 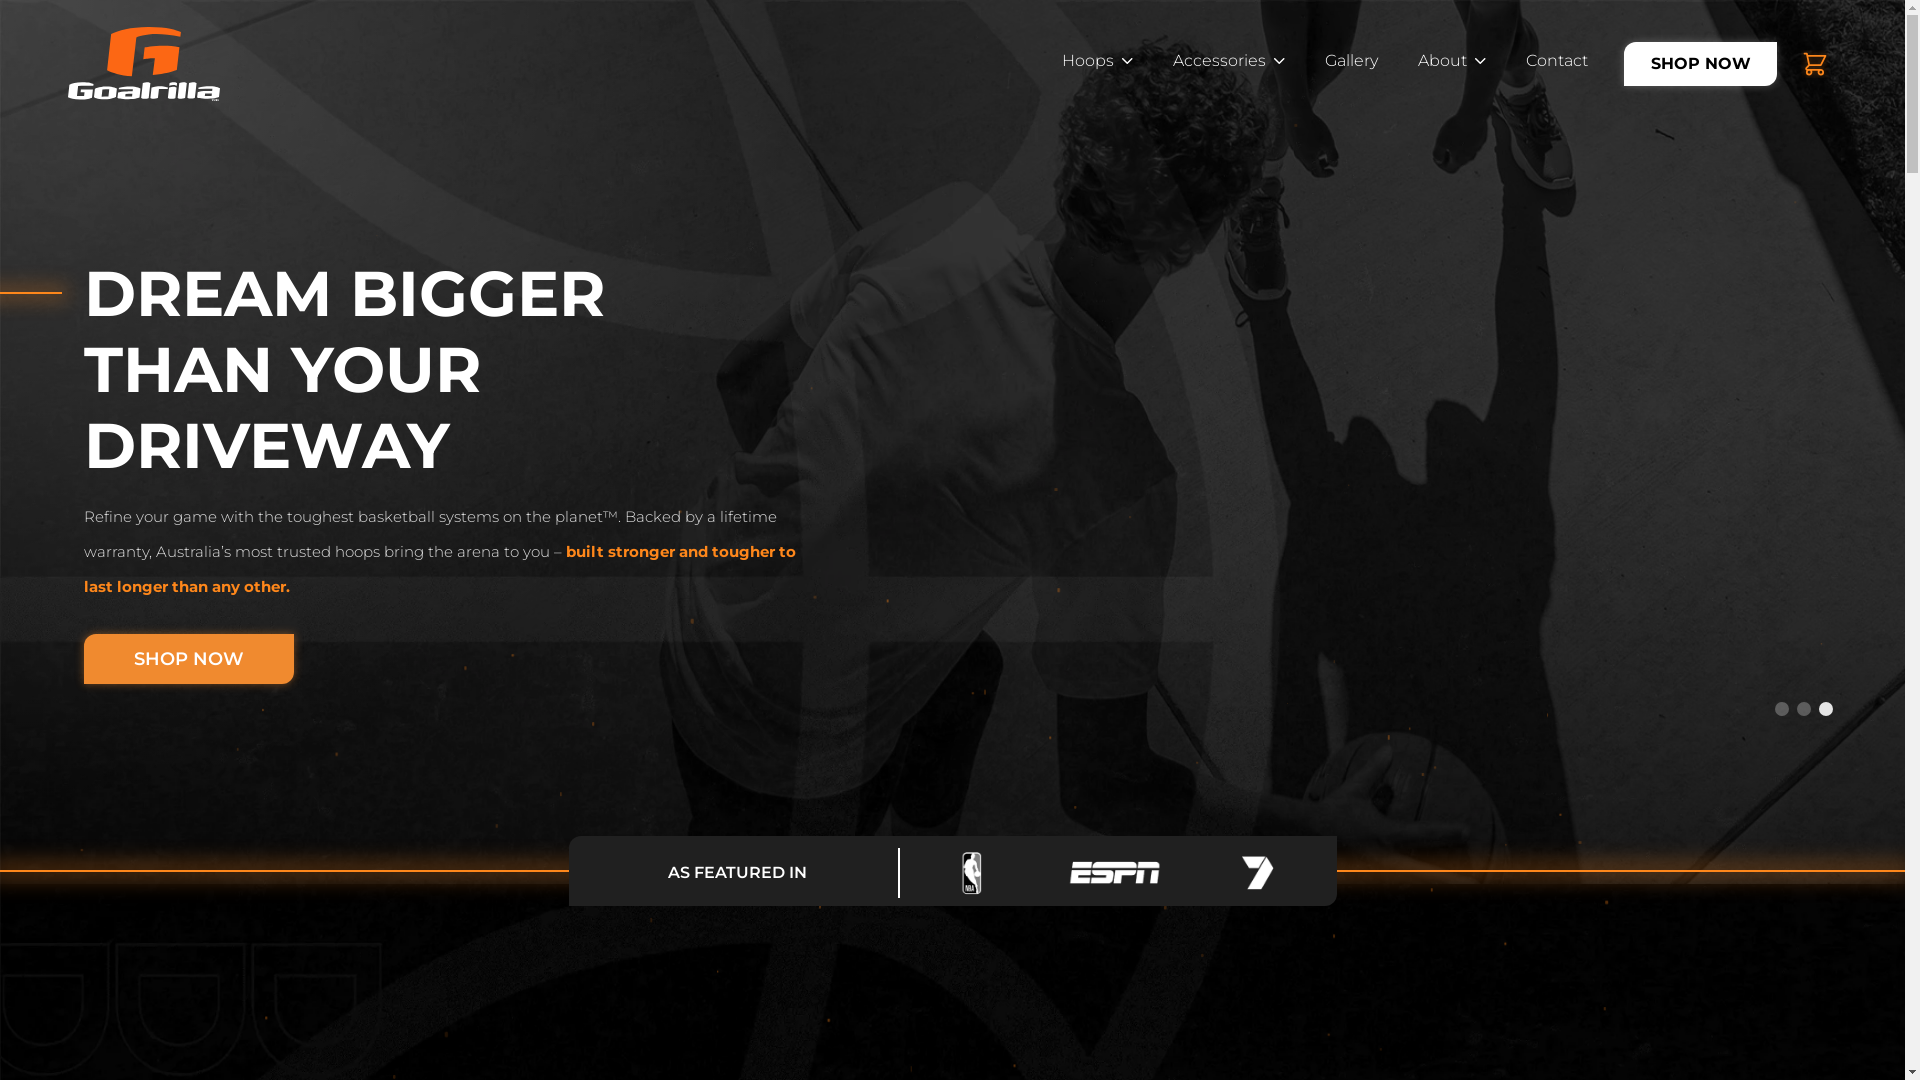 I want to click on SHOP NOW, so click(x=488, y=659).